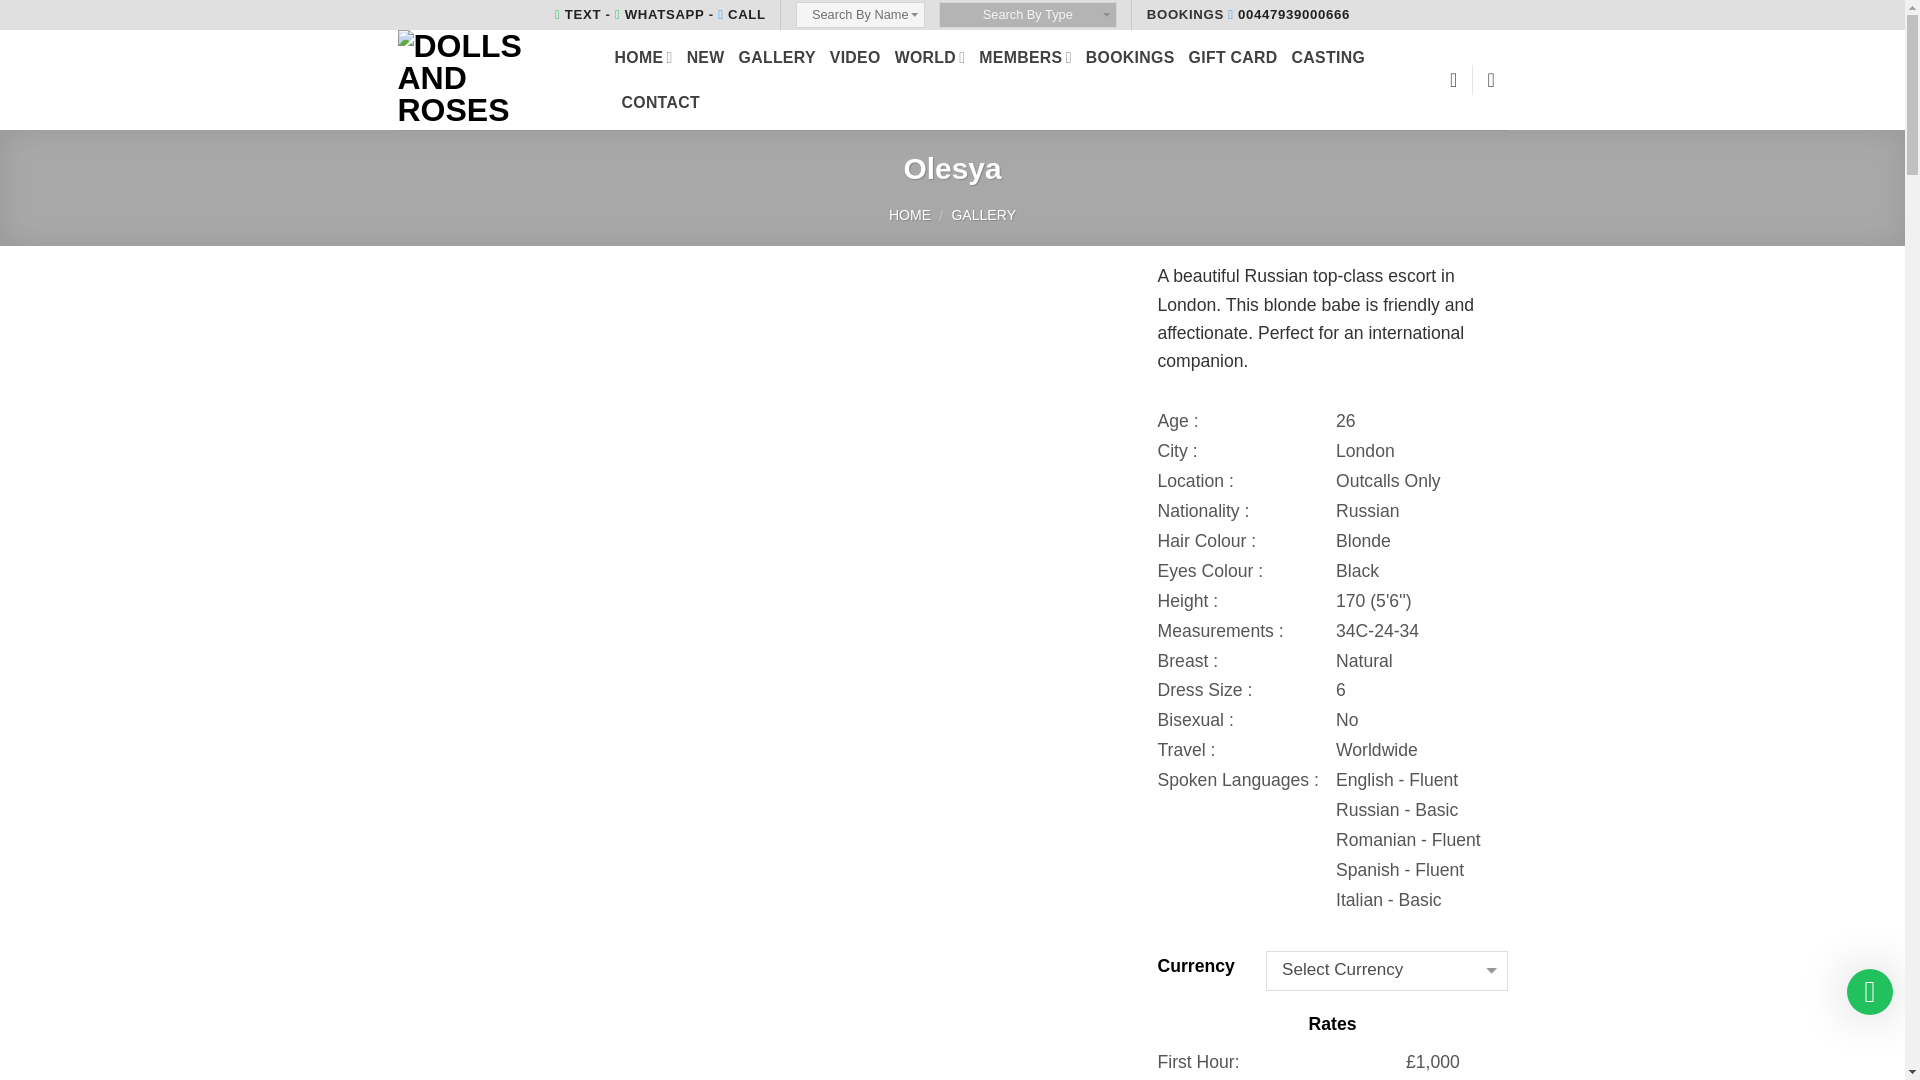 The image size is (1920, 1080). Describe the element at coordinates (855, 56) in the screenshot. I see `VIDEO` at that location.